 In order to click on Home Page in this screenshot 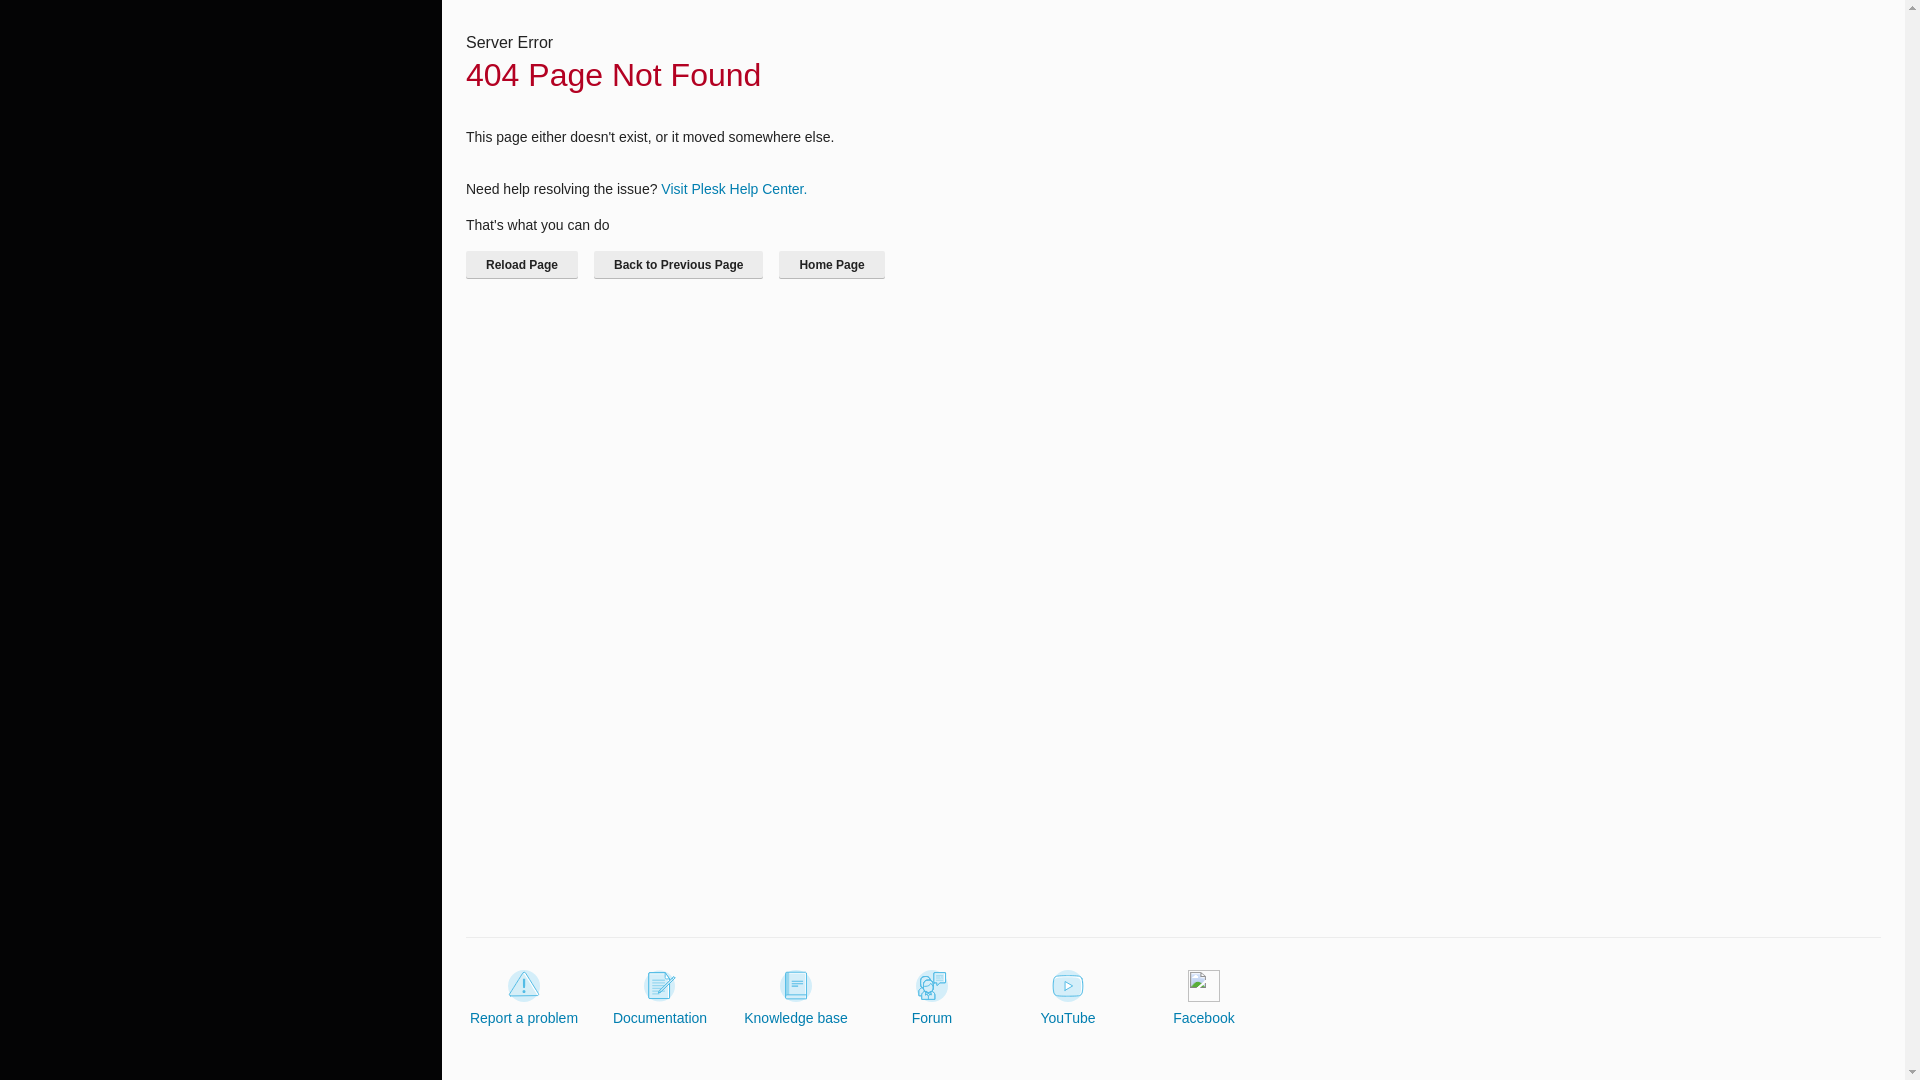, I will do `click(831, 264)`.